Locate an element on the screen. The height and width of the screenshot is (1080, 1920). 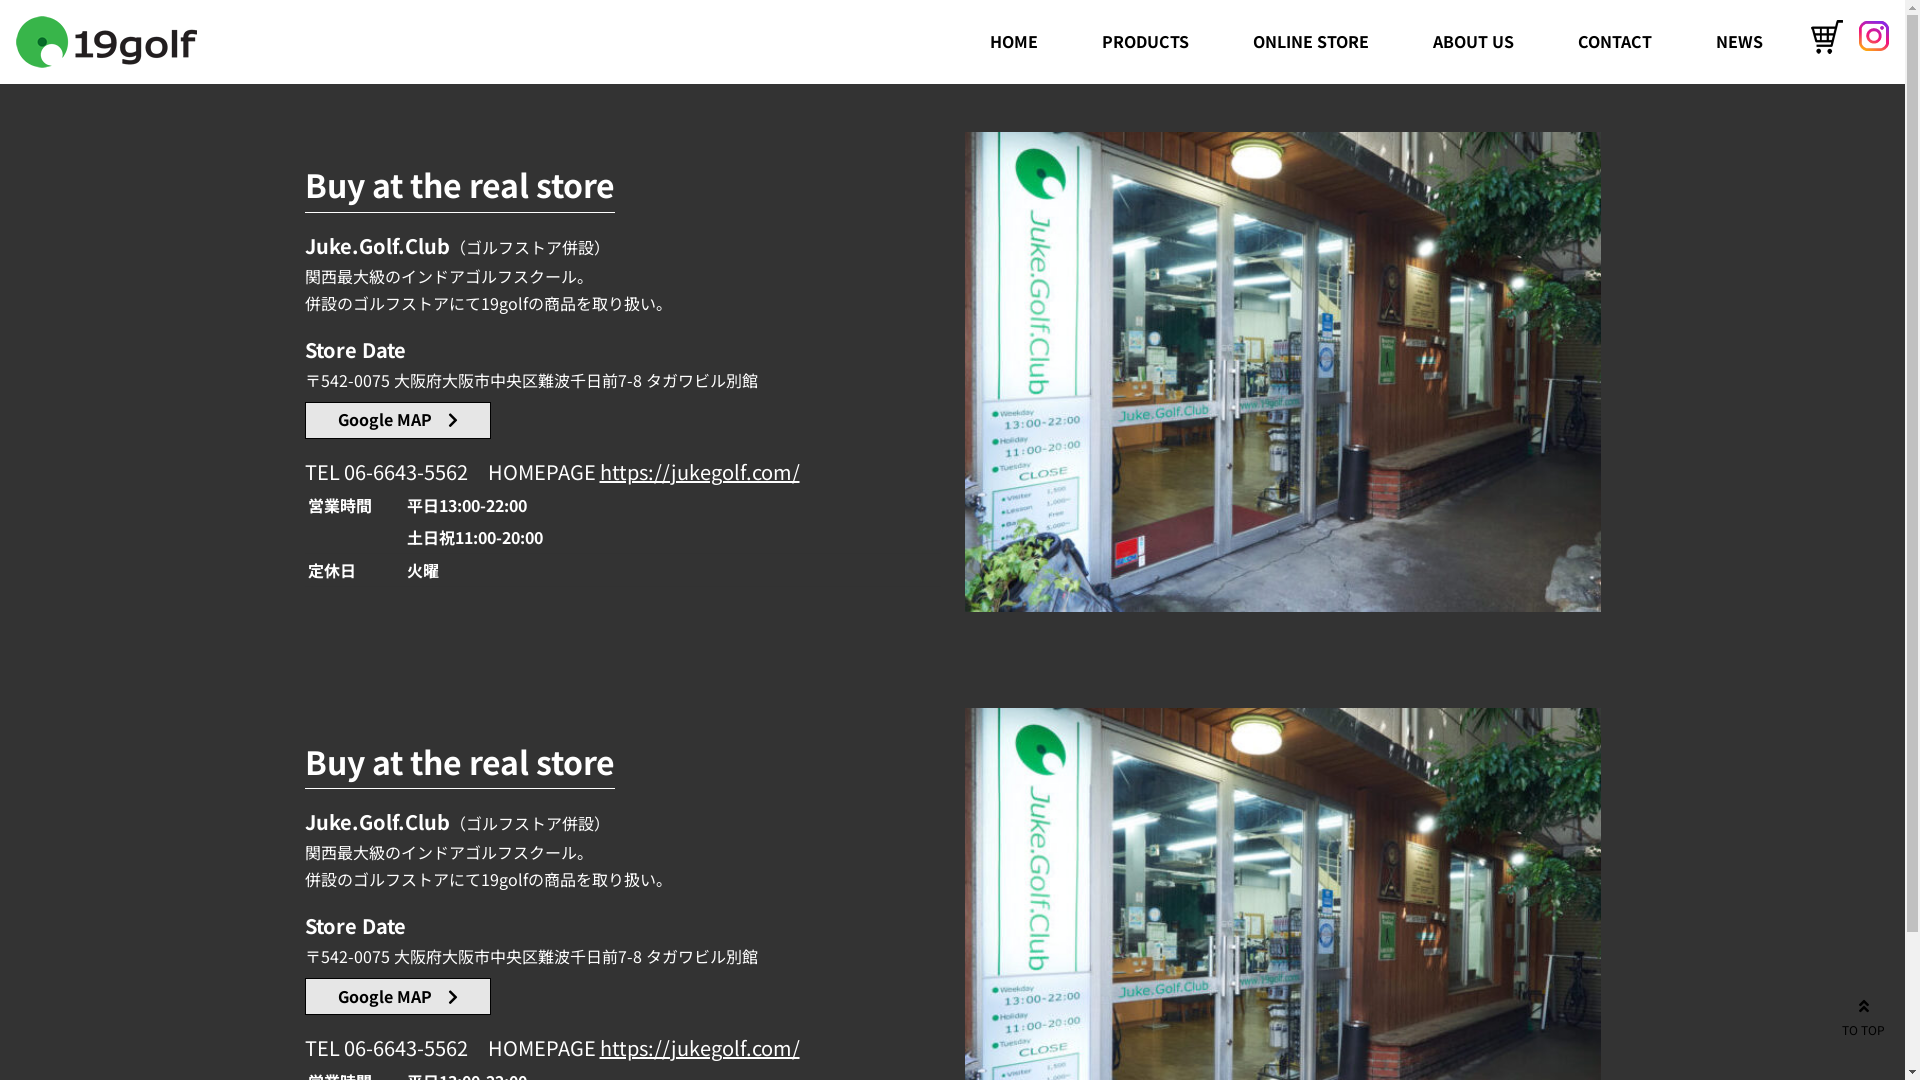
Google MAP is located at coordinates (396, 996).